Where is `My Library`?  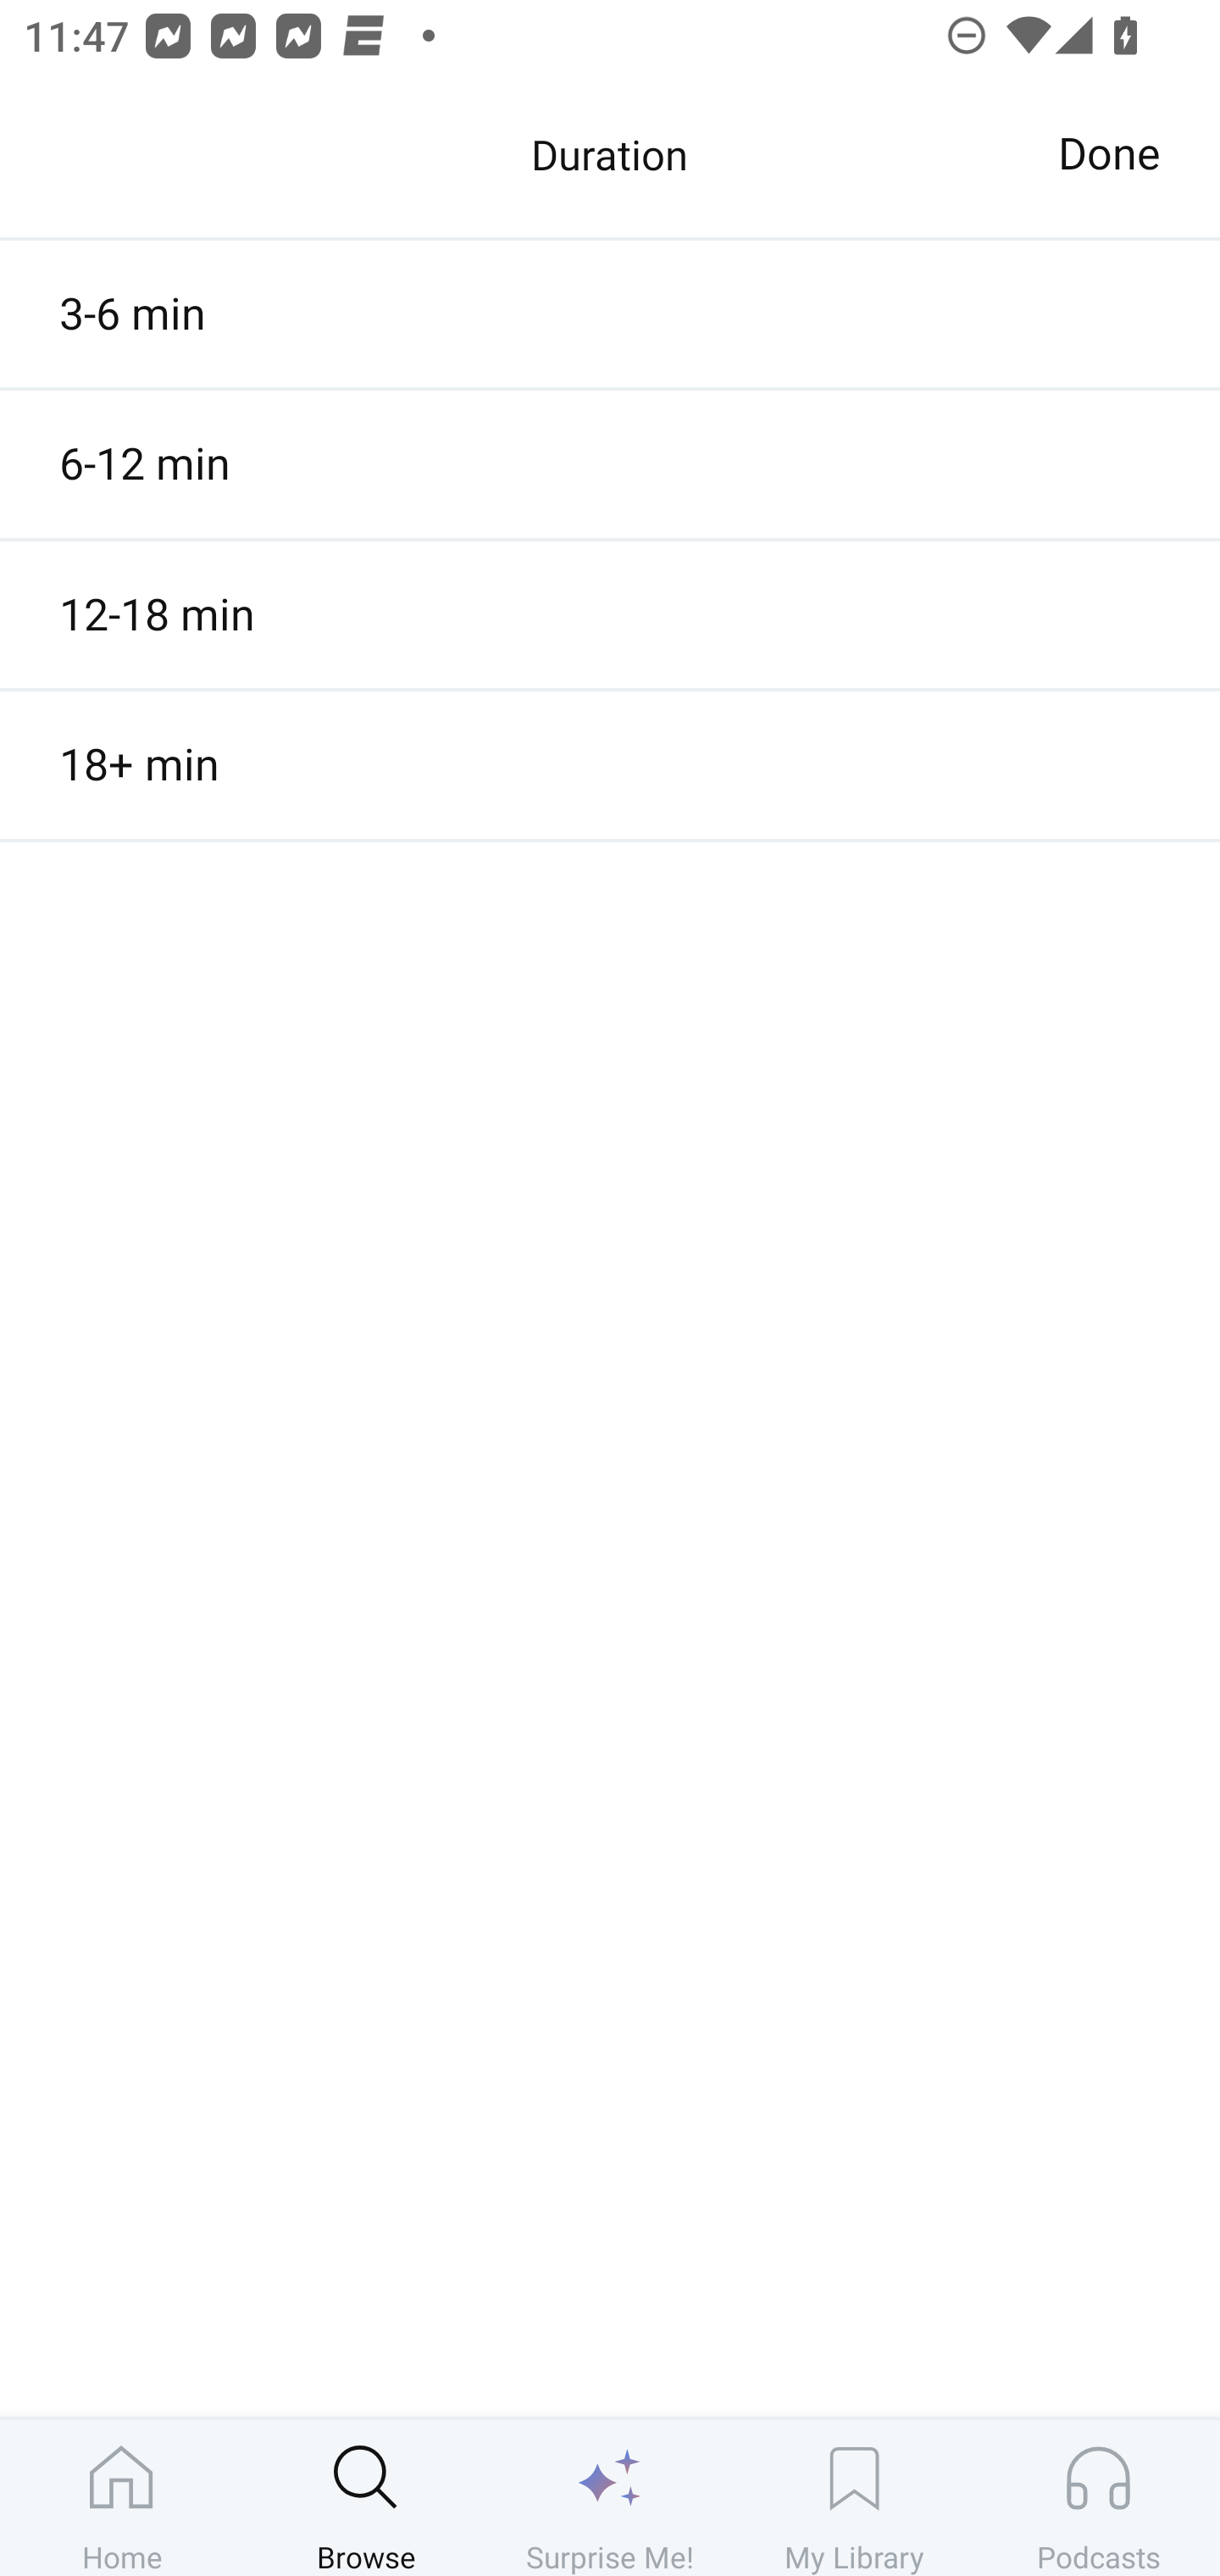
My Library is located at coordinates (854, 2497).